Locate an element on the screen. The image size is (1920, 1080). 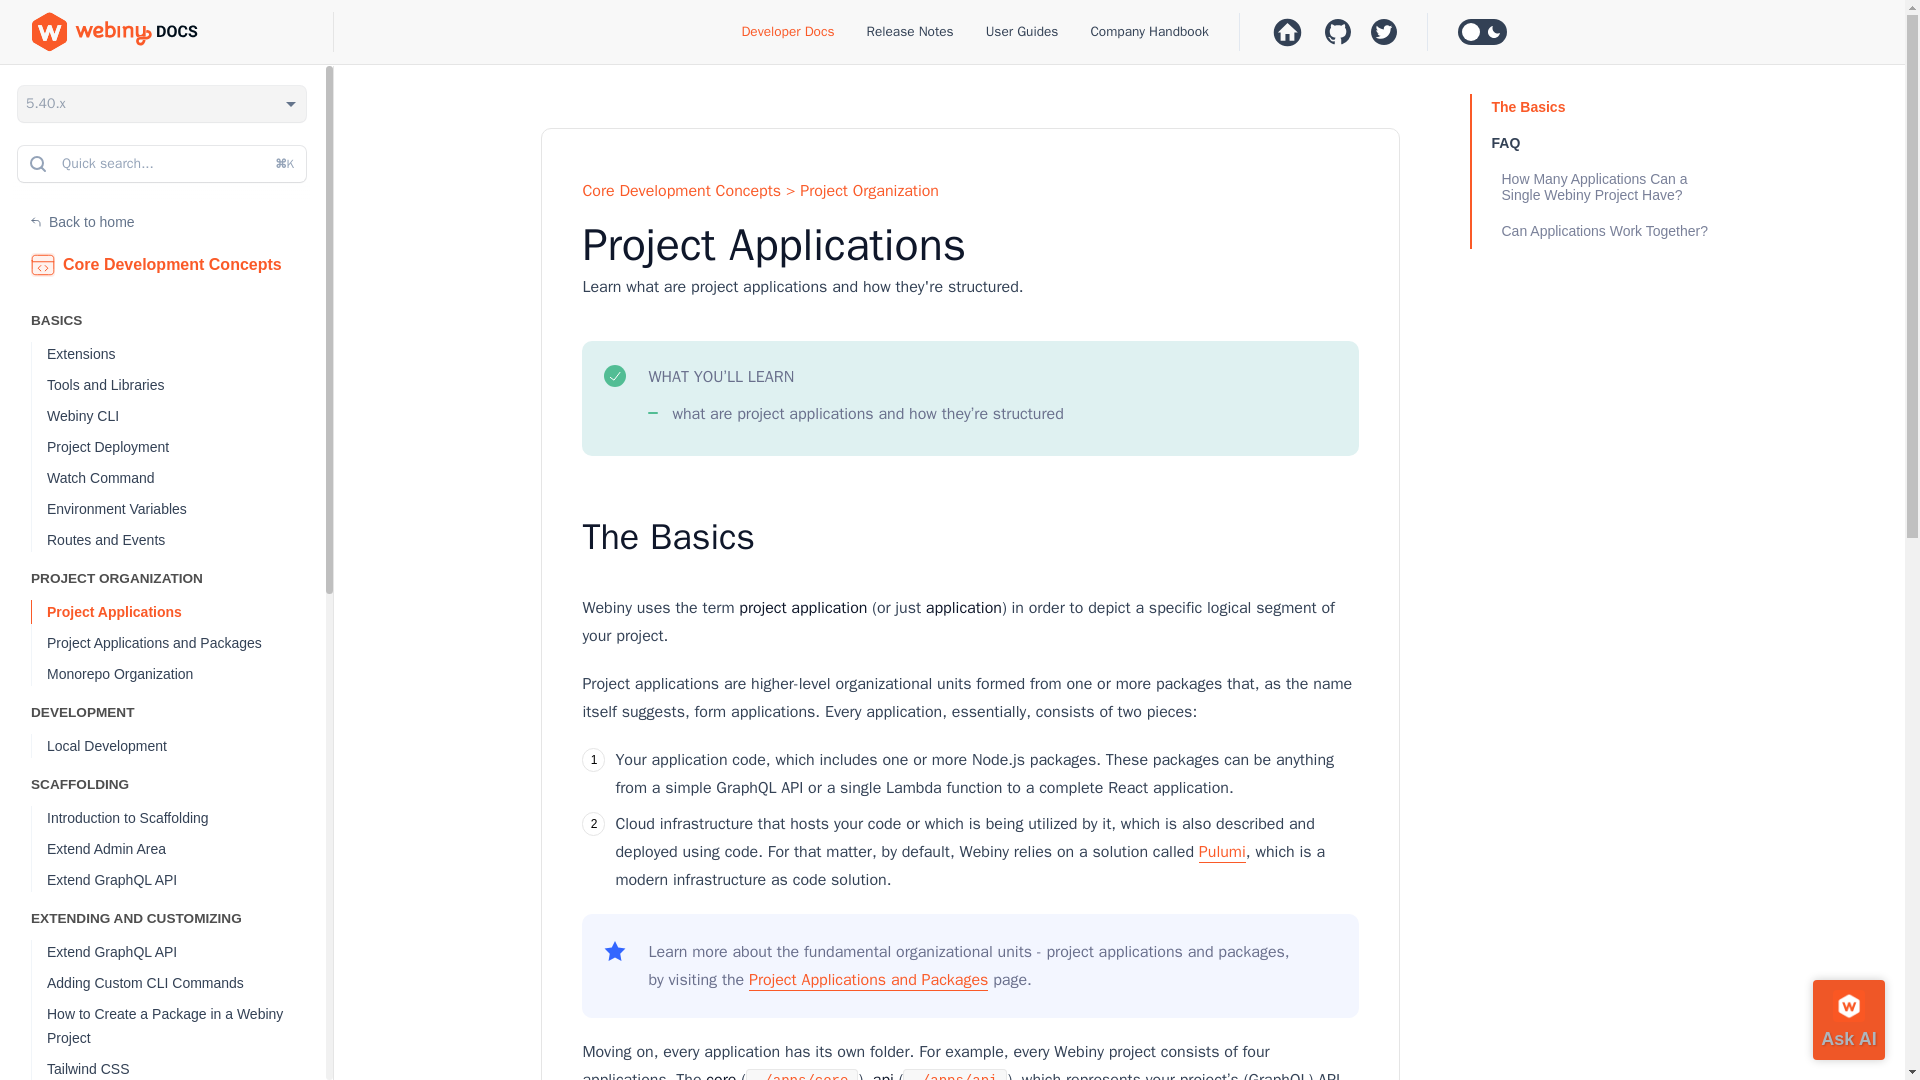
Release Notes is located at coordinates (910, 30).